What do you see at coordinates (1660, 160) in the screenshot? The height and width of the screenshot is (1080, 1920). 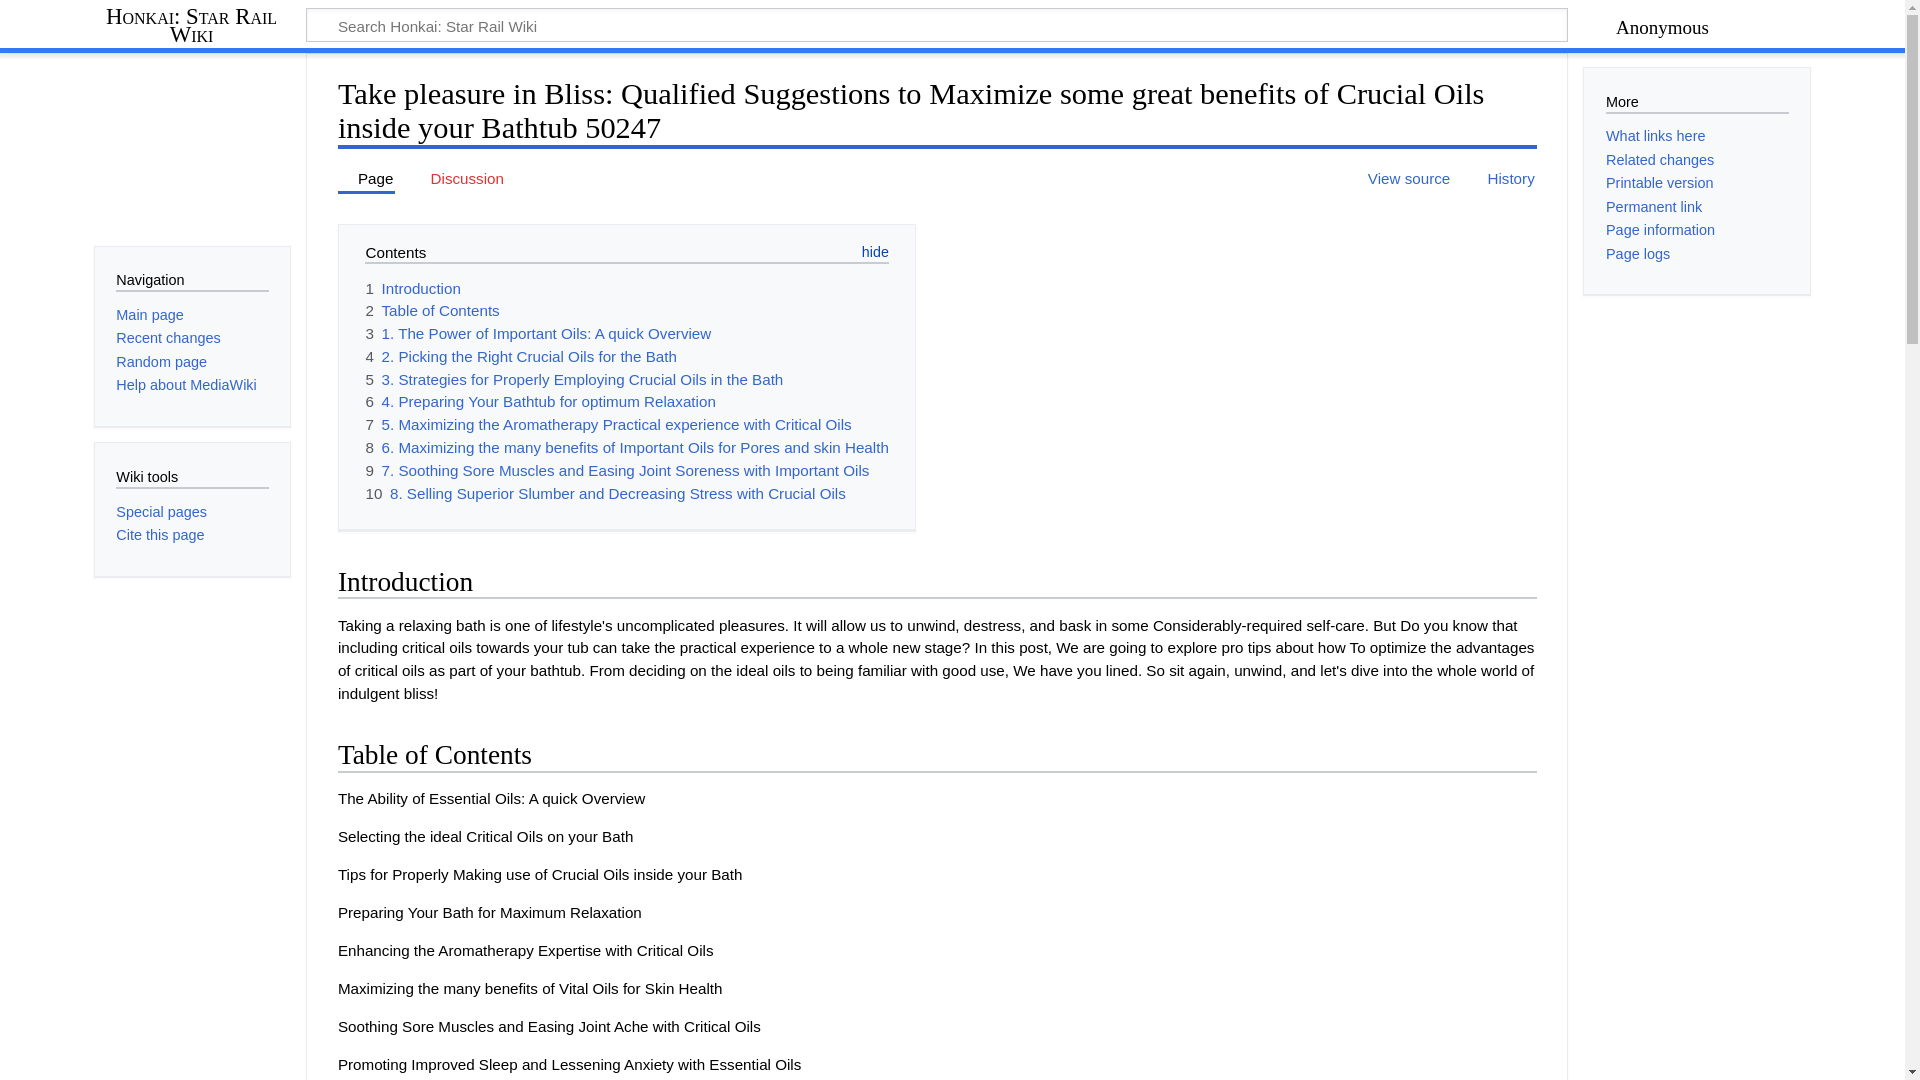 I see `Related changes` at bounding box center [1660, 160].